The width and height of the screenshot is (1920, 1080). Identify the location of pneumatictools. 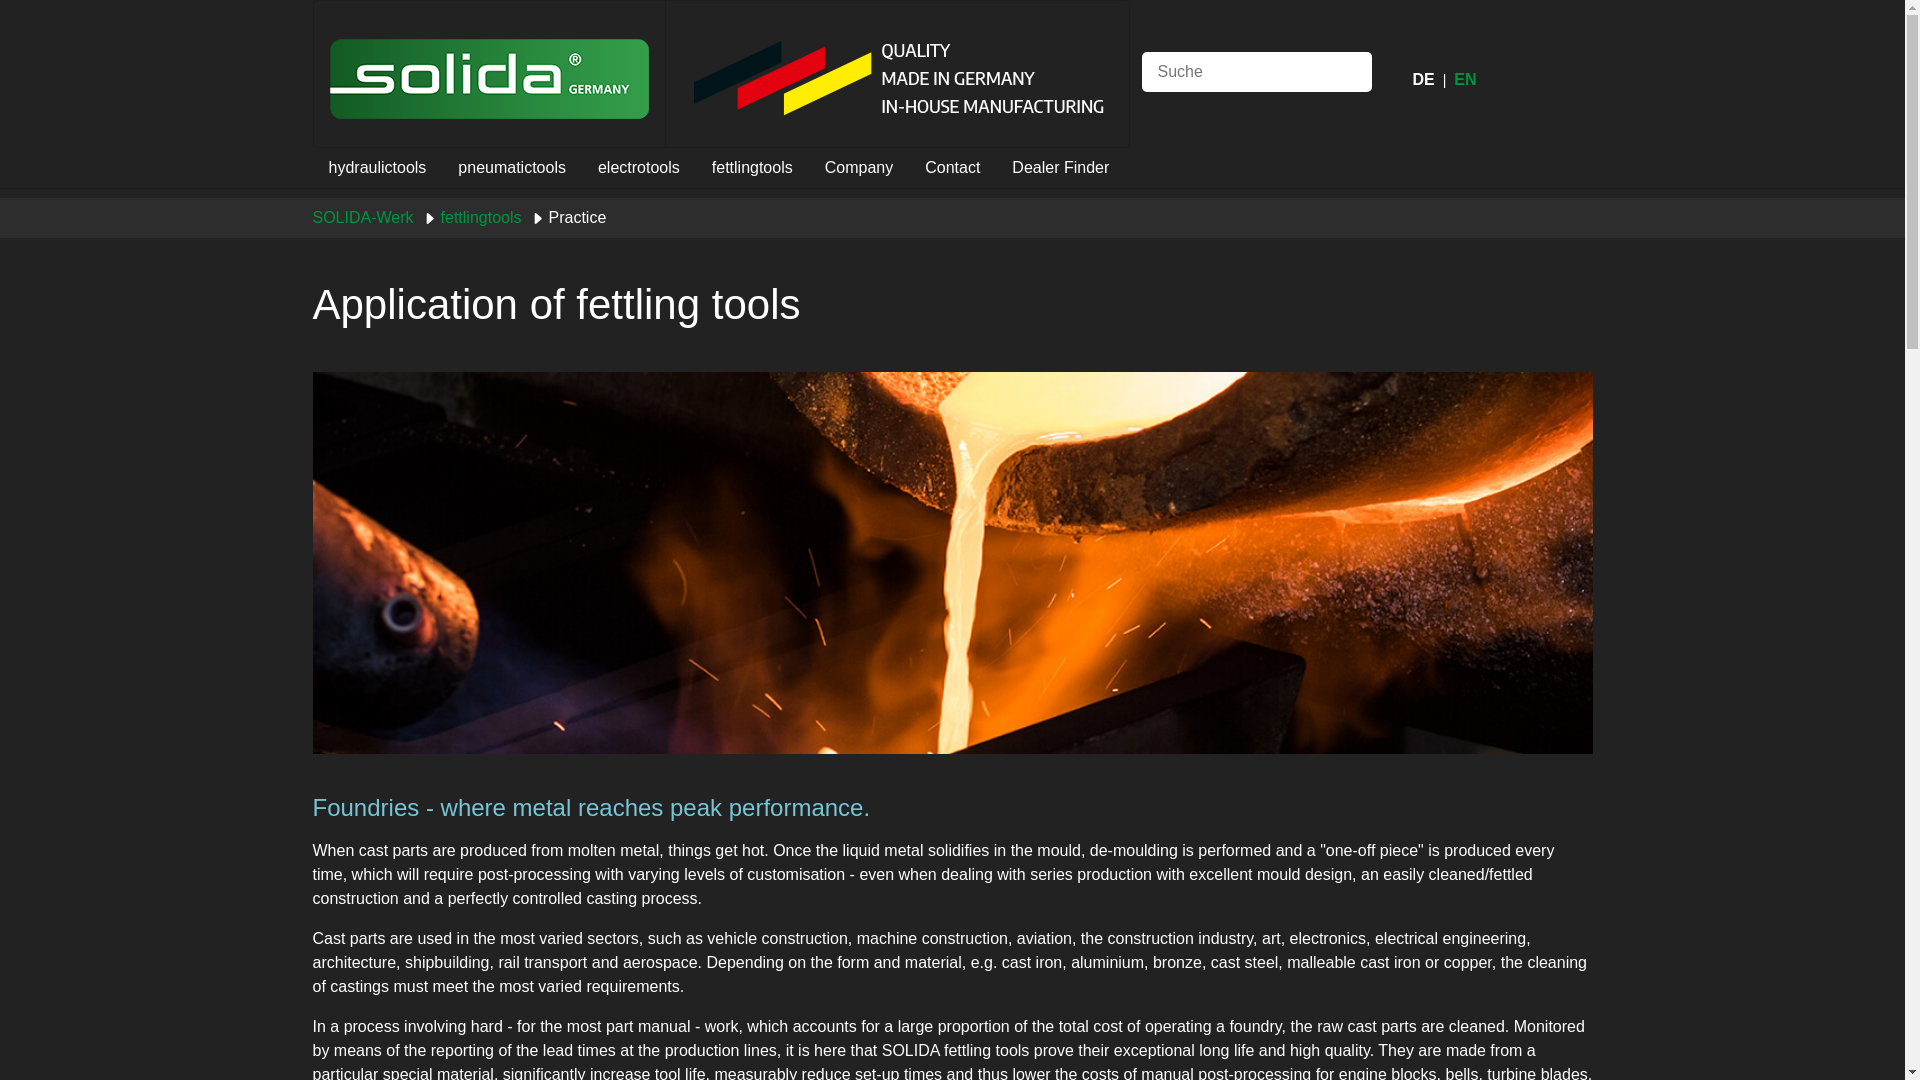
(511, 167).